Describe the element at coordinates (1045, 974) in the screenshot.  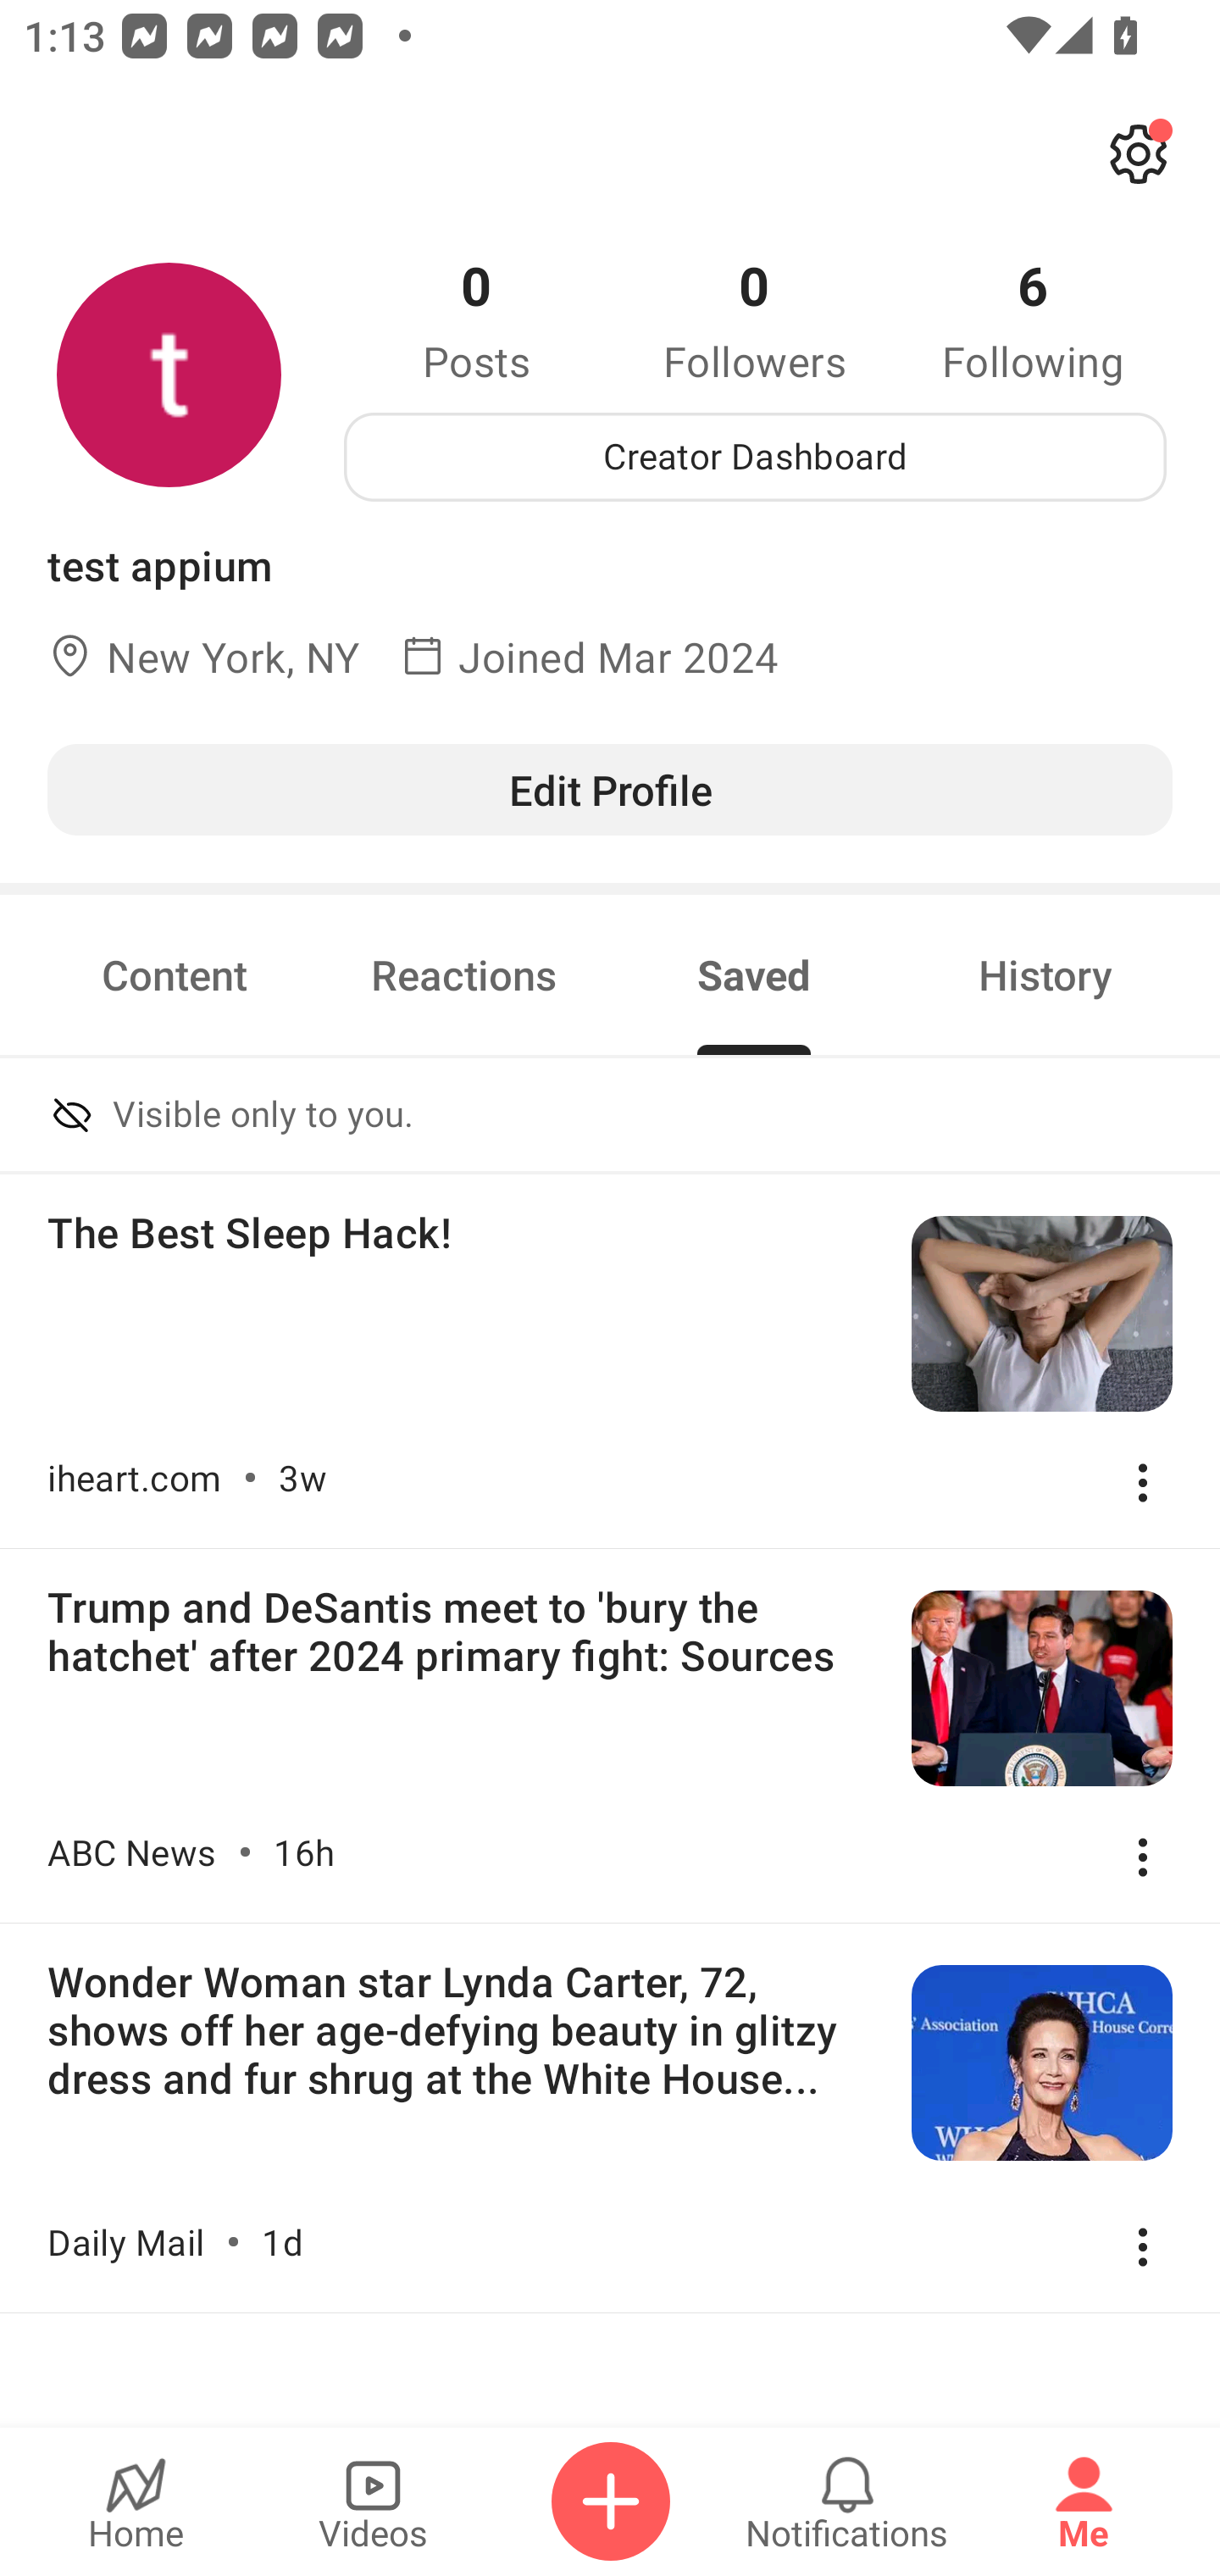
I see `History` at that location.